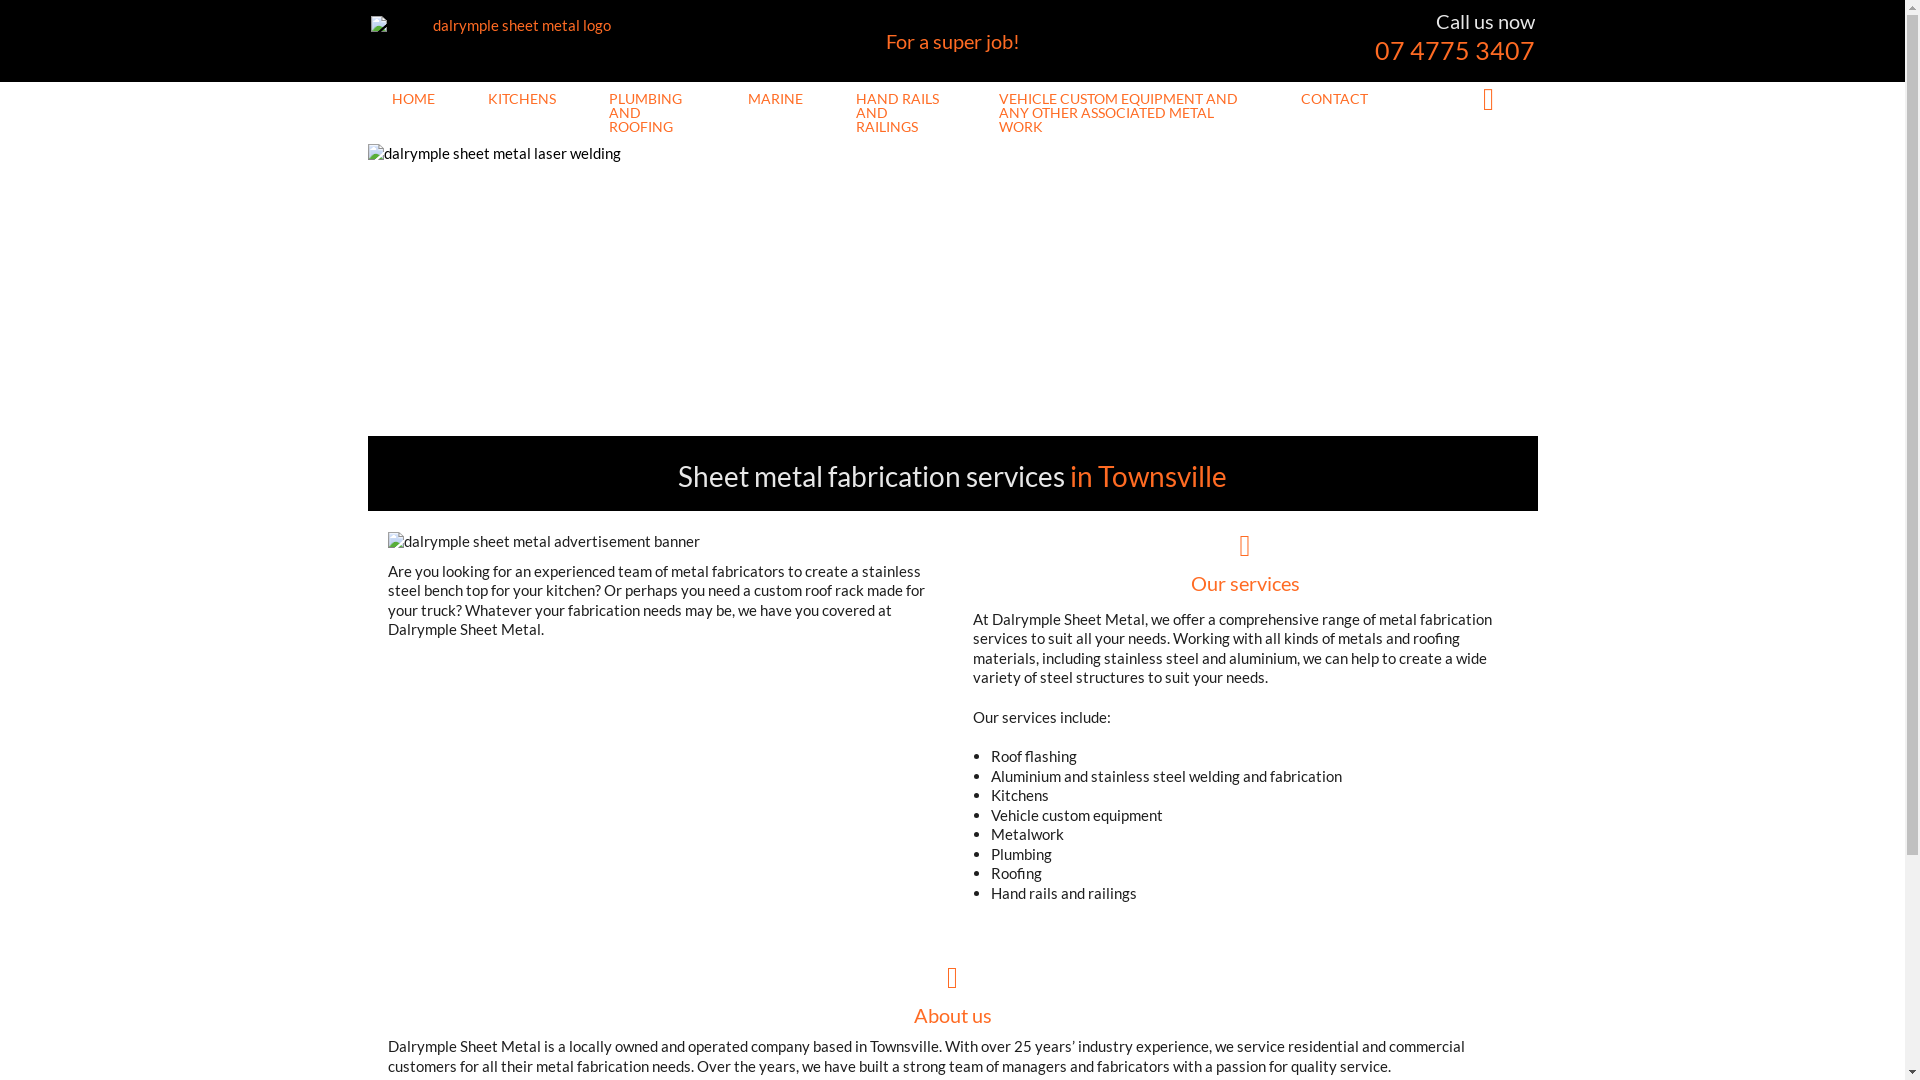 The height and width of the screenshot is (1080, 1920). I want to click on dalrymple sheet metal advertisement banner, so click(656, 542).